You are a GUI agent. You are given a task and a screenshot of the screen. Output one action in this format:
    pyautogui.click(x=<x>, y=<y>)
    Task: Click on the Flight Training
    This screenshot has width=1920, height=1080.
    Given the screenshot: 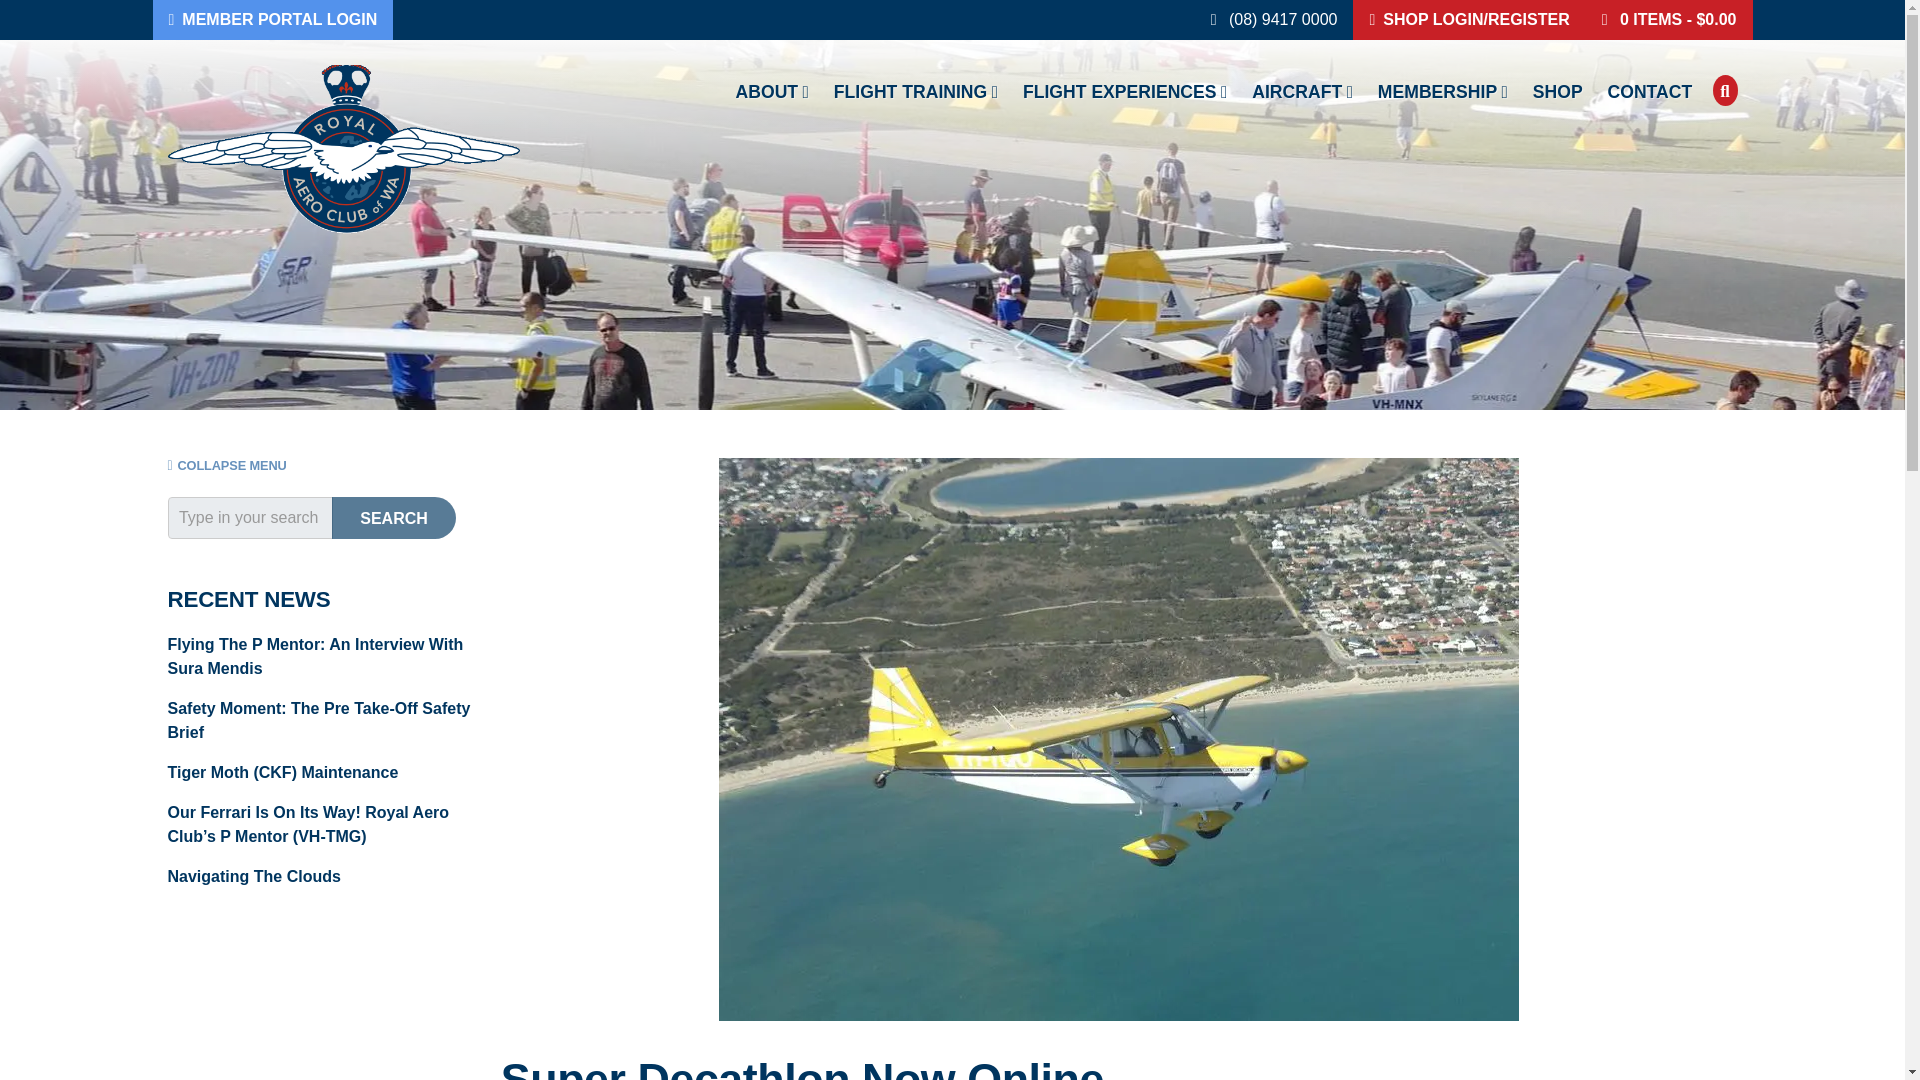 What is the action you would take?
    pyautogui.click(x=916, y=92)
    